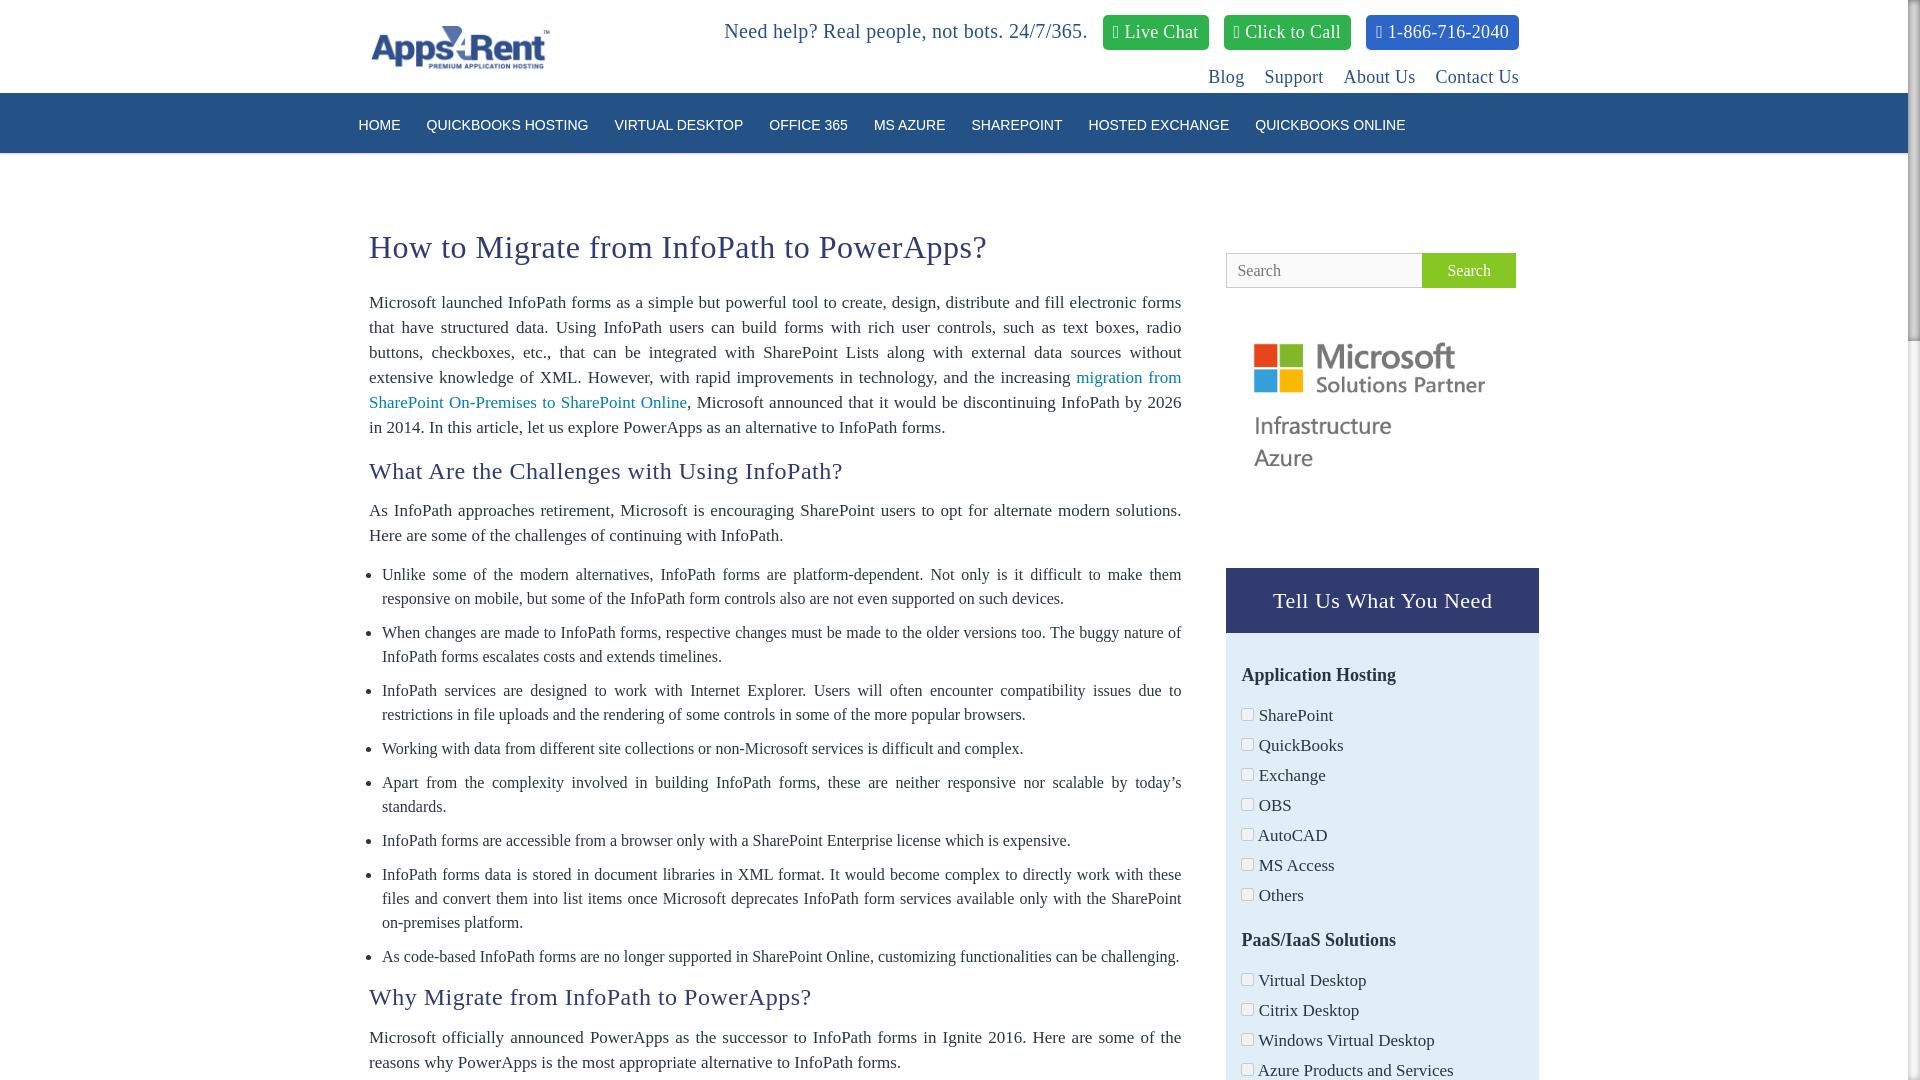  What do you see at coordinates (1442, 32) in the screenshot?
I see `1-866-716-2040` at bounding box center [1442, 32].